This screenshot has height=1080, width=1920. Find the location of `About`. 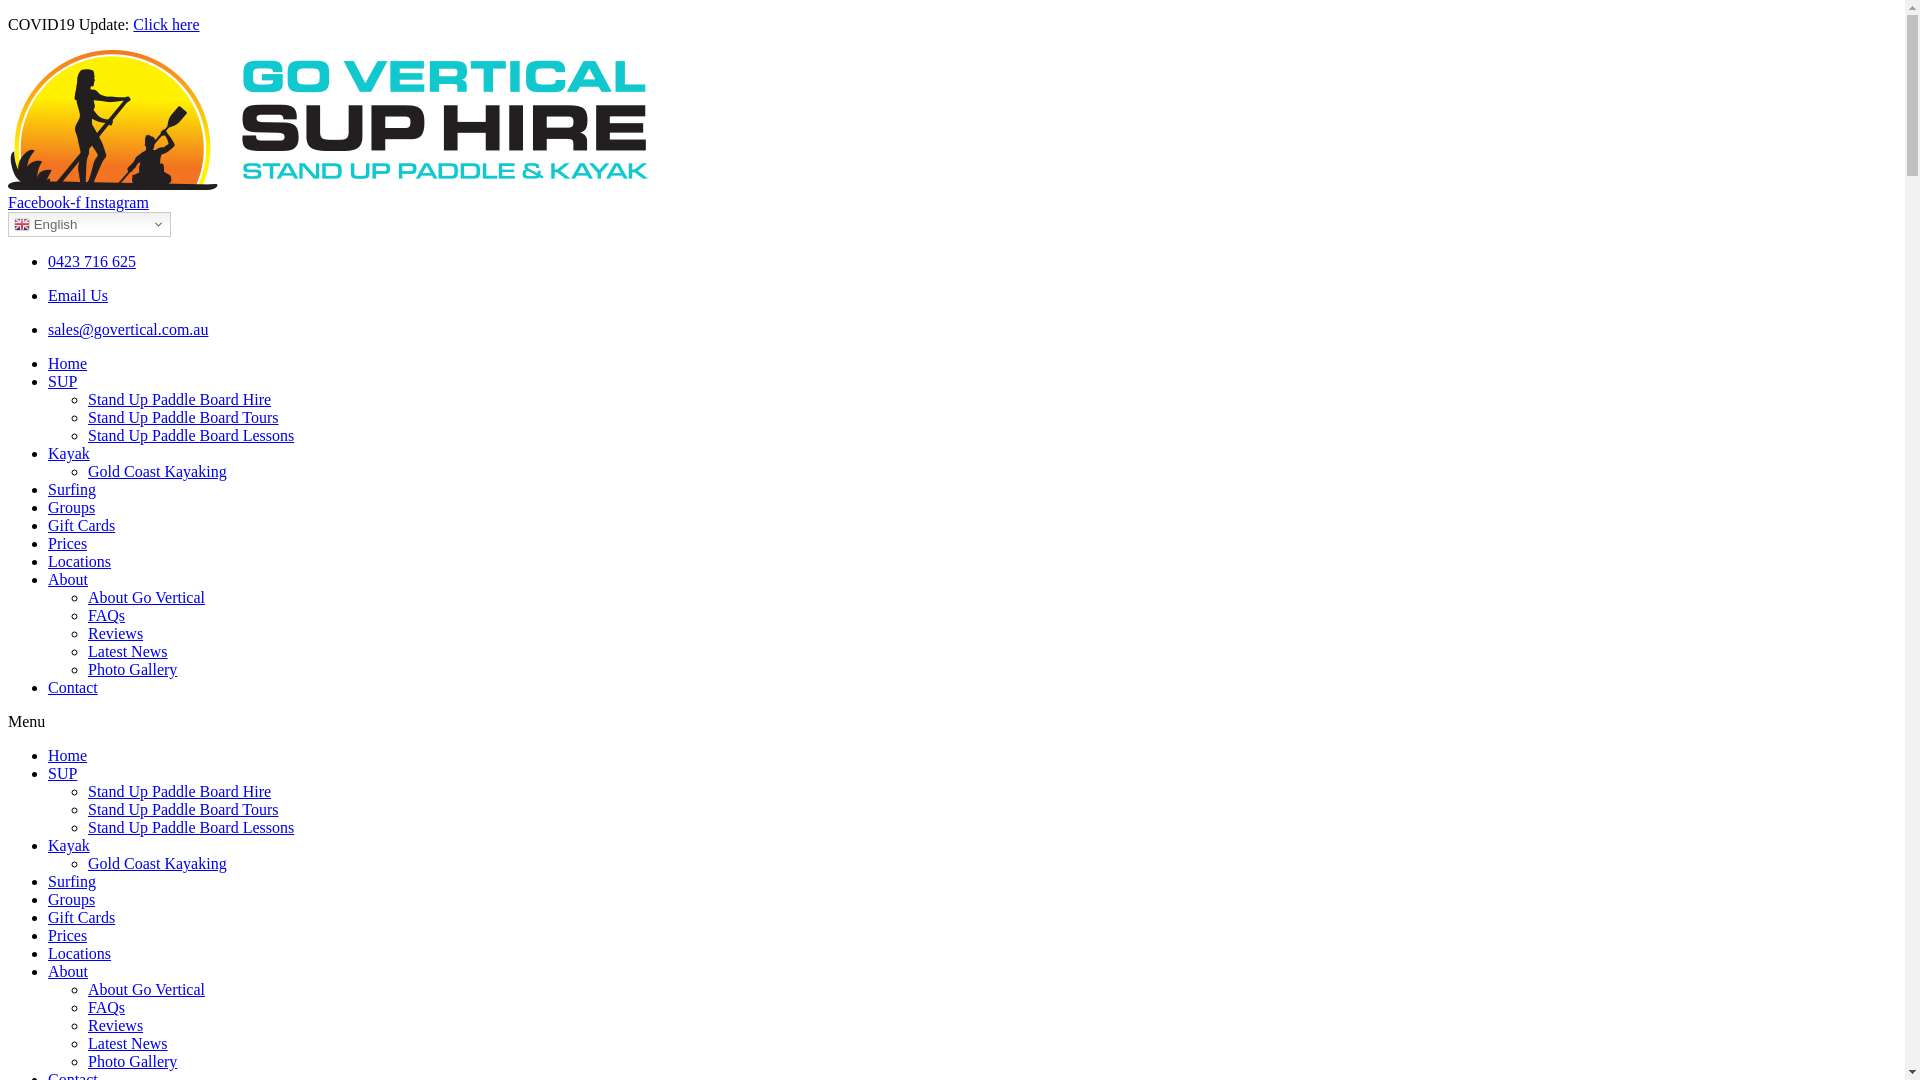

About is located at coordinates (68, 972).